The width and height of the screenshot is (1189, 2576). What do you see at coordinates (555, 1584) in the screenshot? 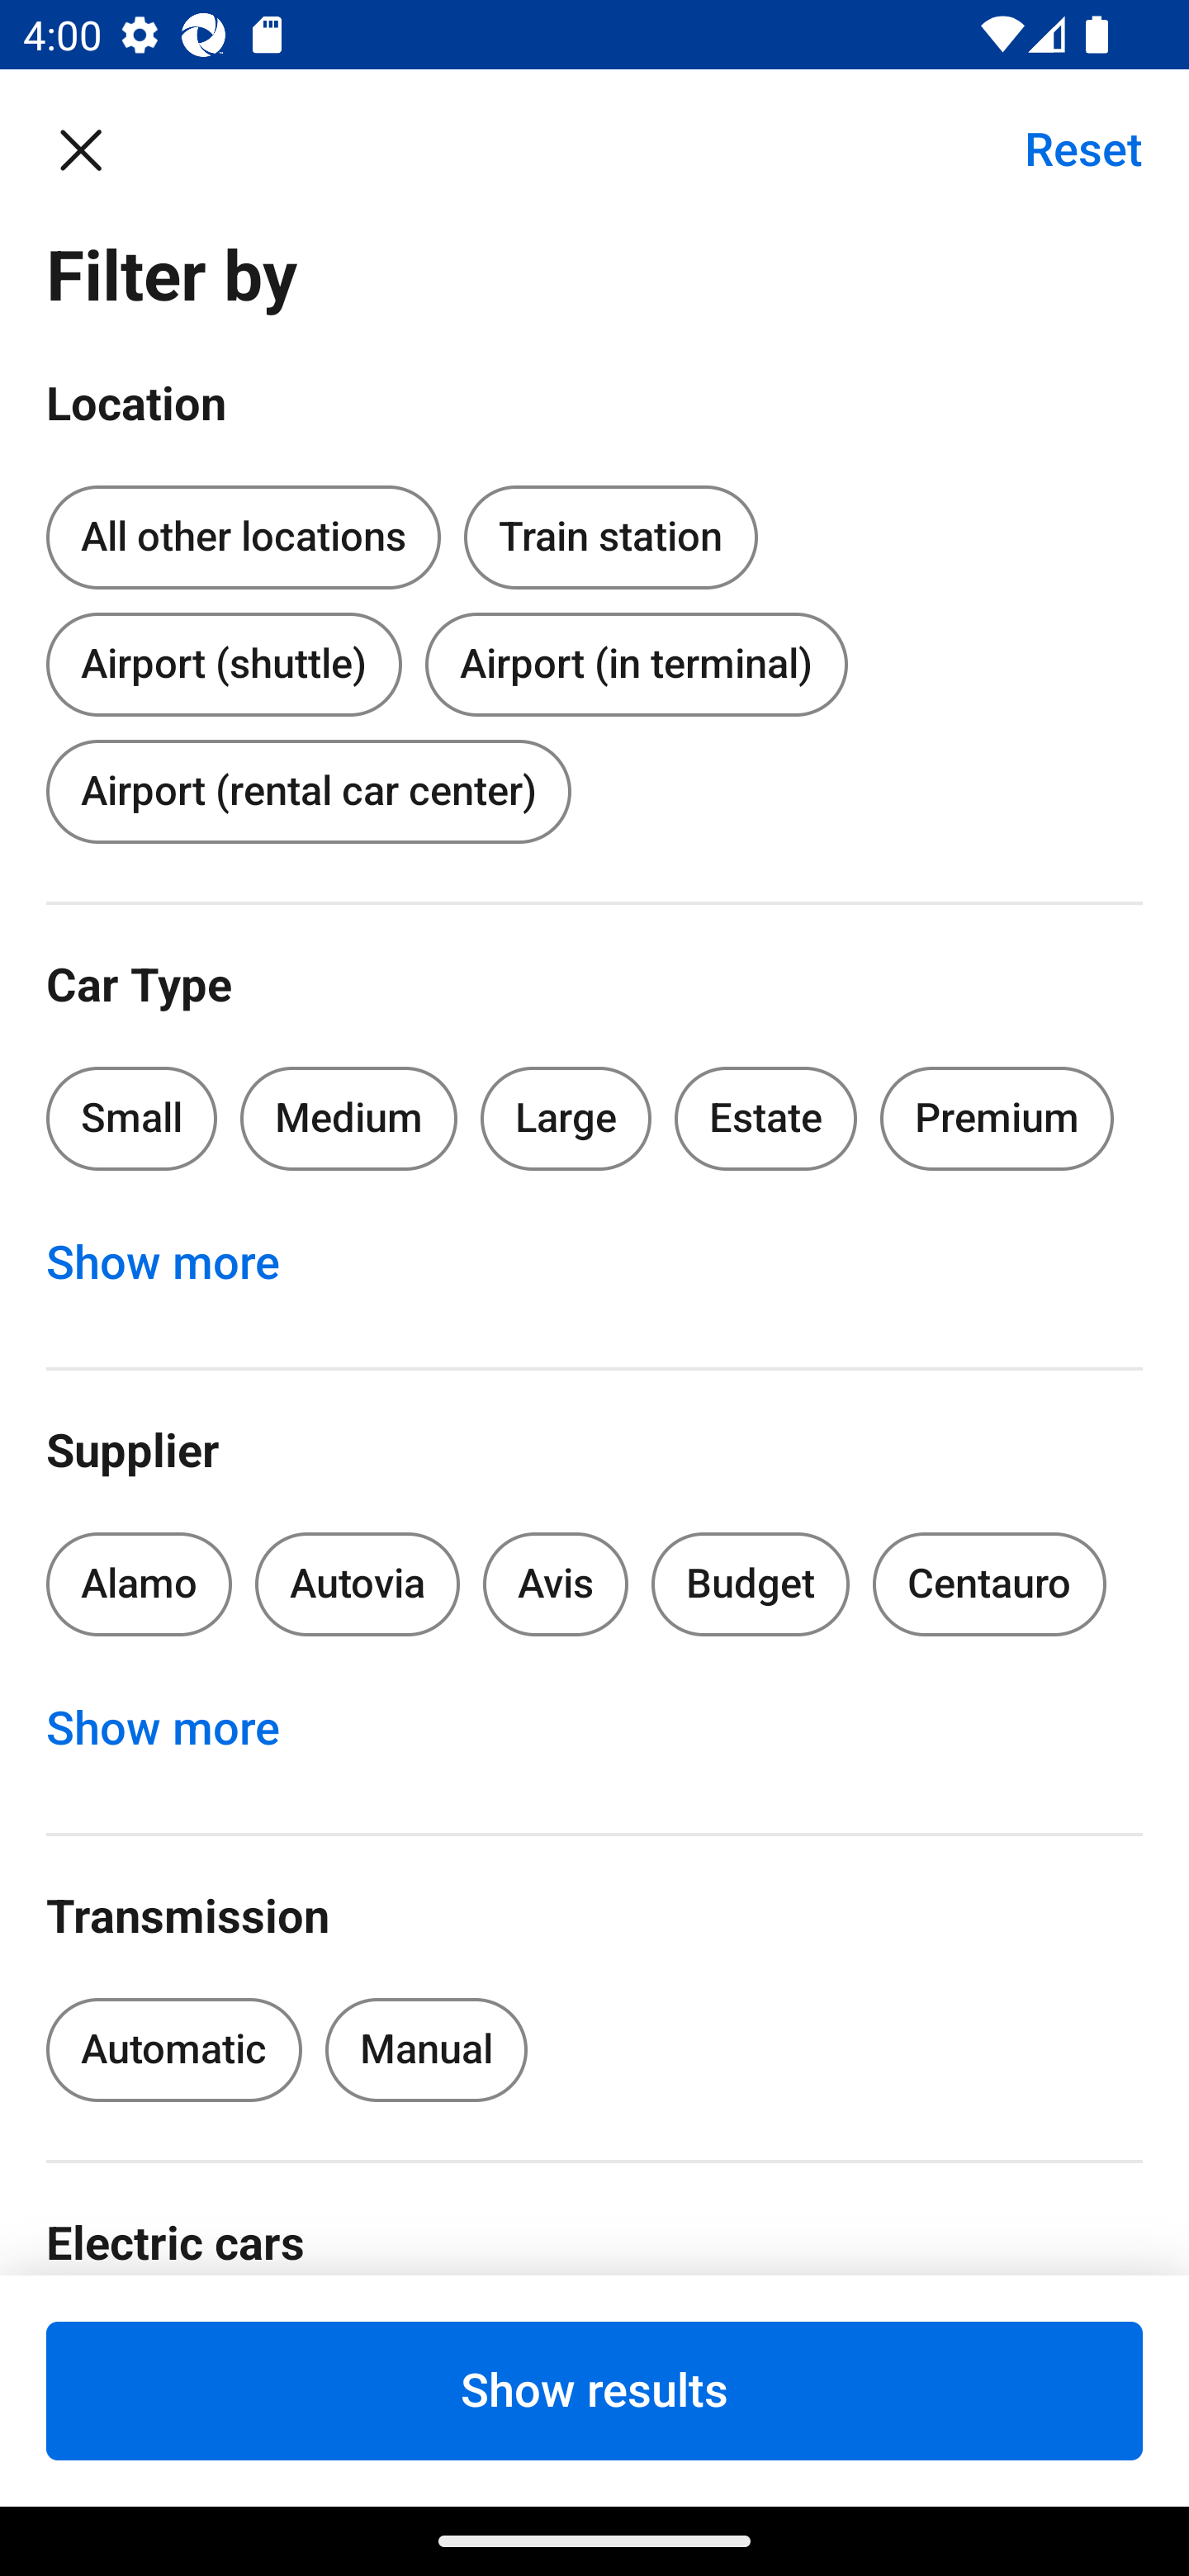
I see `Avis` at bounding box center [555, 1584].